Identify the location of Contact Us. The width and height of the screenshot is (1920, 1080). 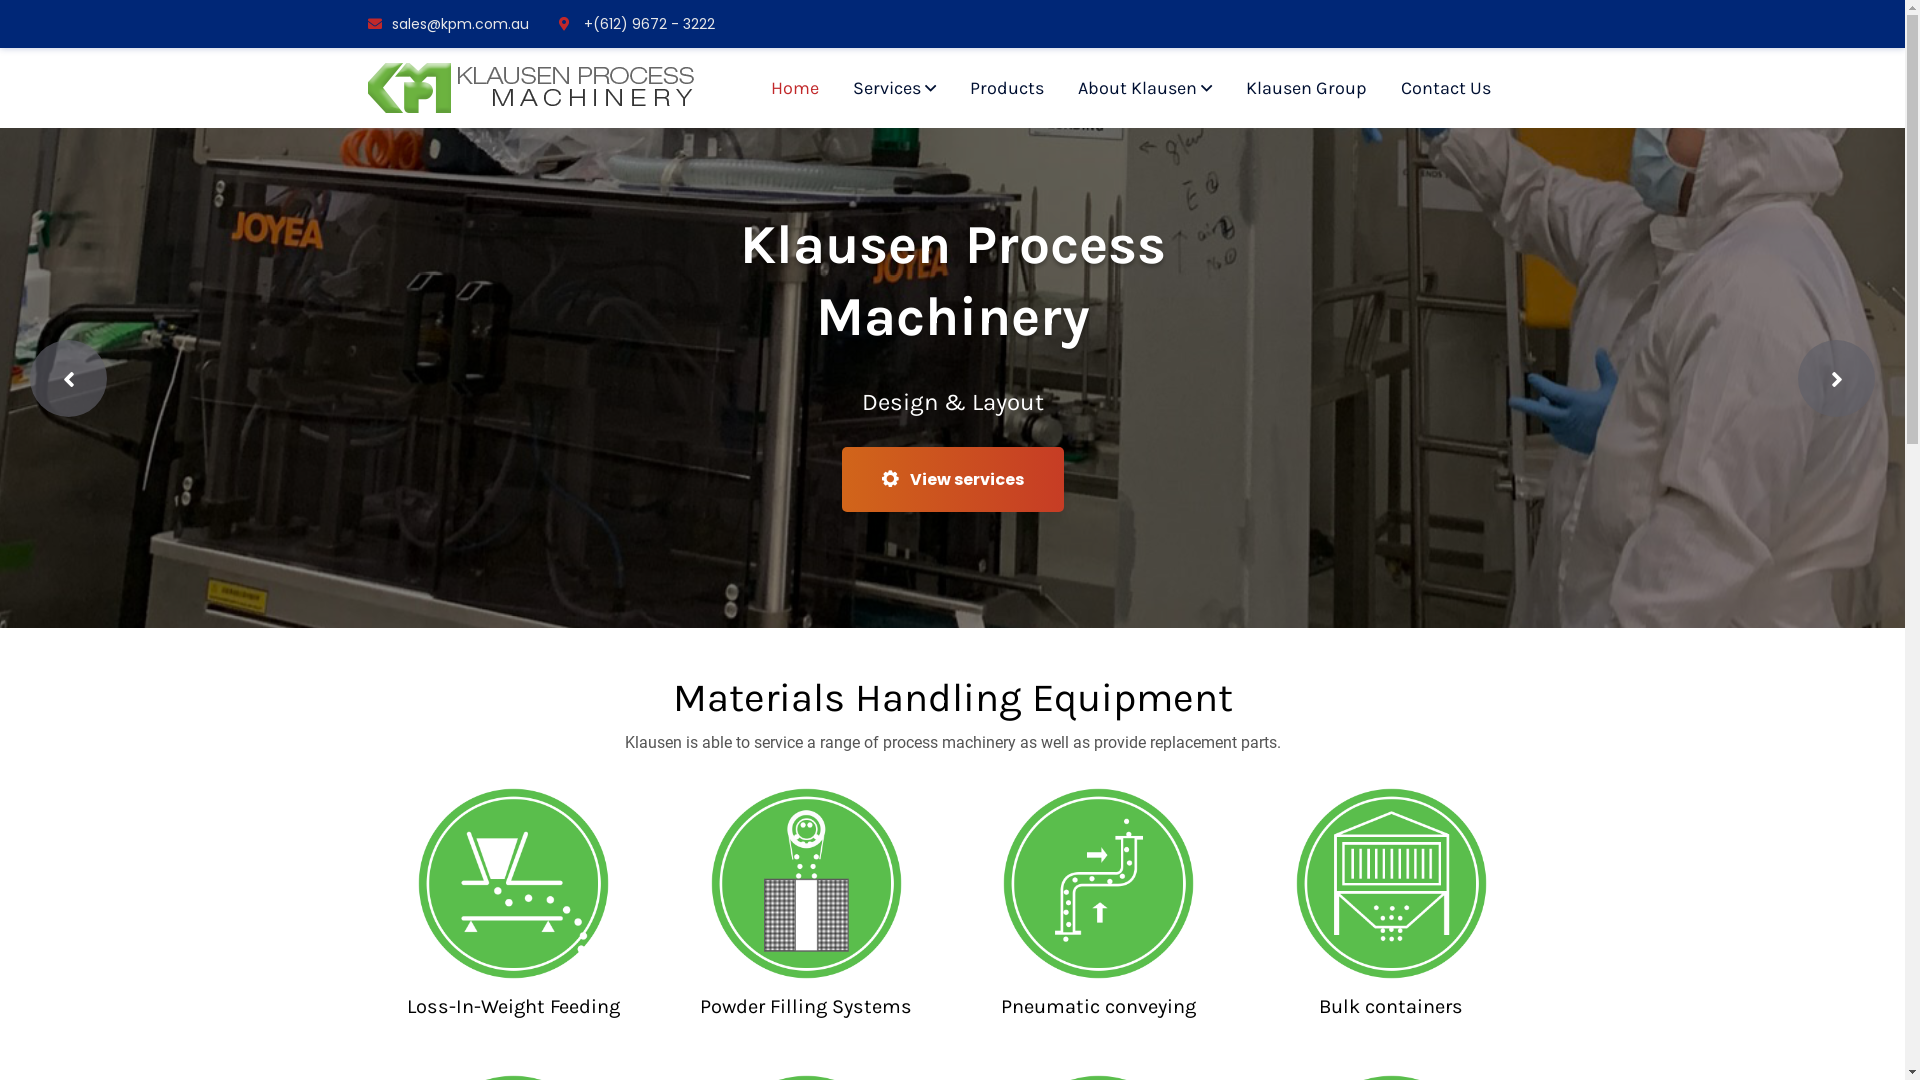
(1445, 88).